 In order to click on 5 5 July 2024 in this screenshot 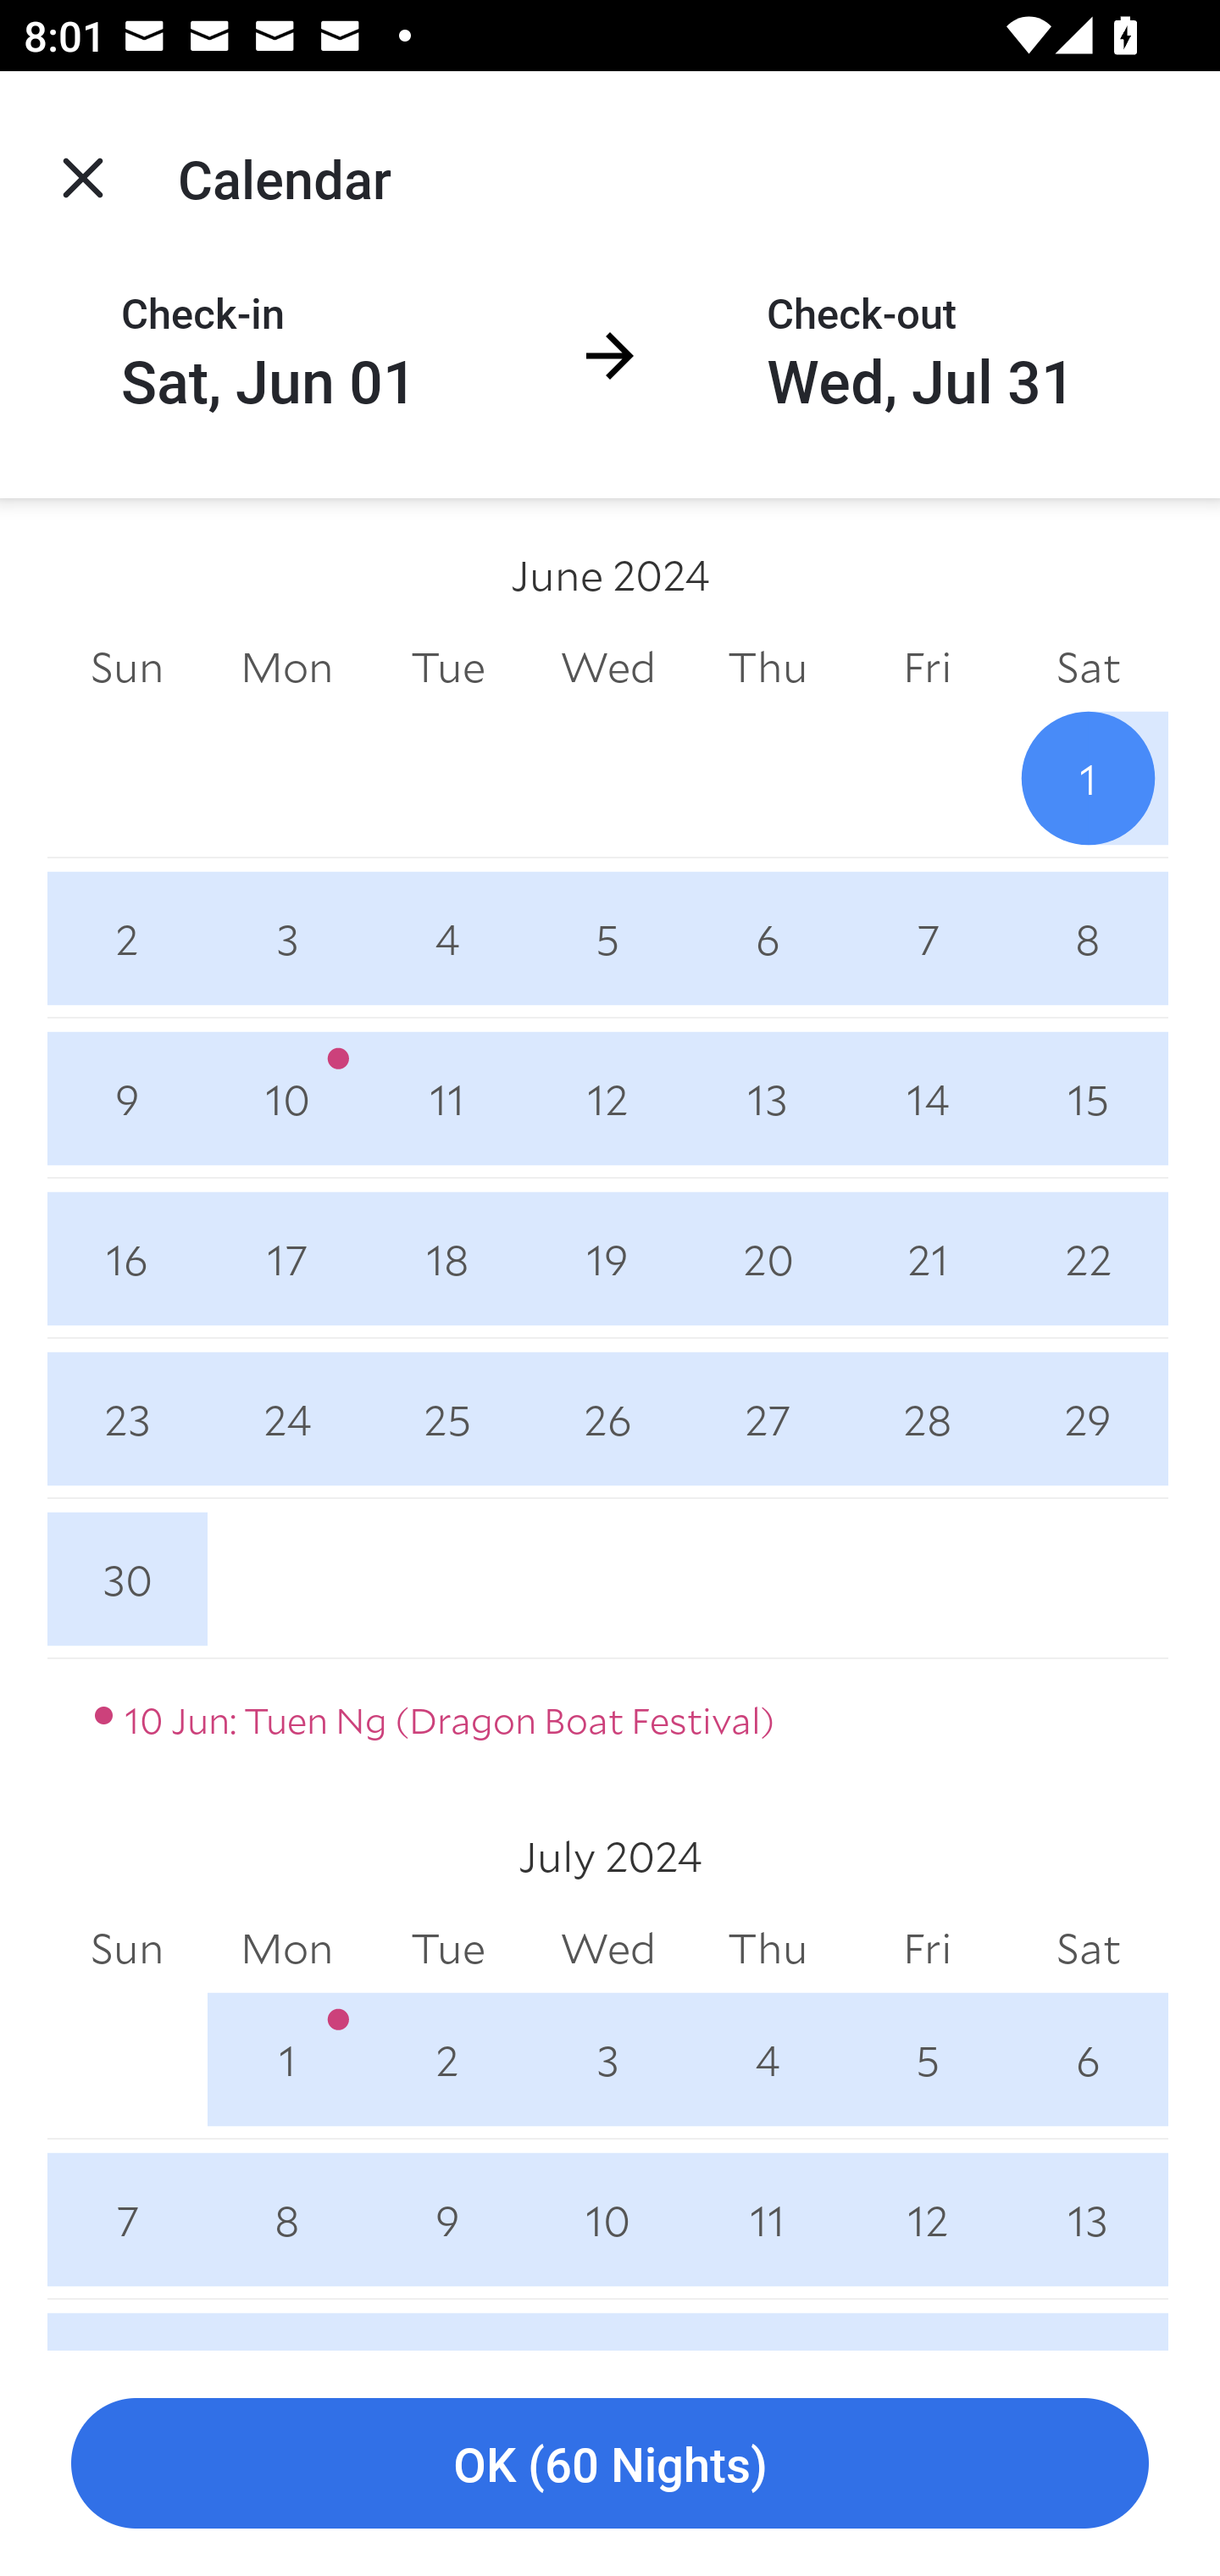, I will do `click(927, 2059)`.